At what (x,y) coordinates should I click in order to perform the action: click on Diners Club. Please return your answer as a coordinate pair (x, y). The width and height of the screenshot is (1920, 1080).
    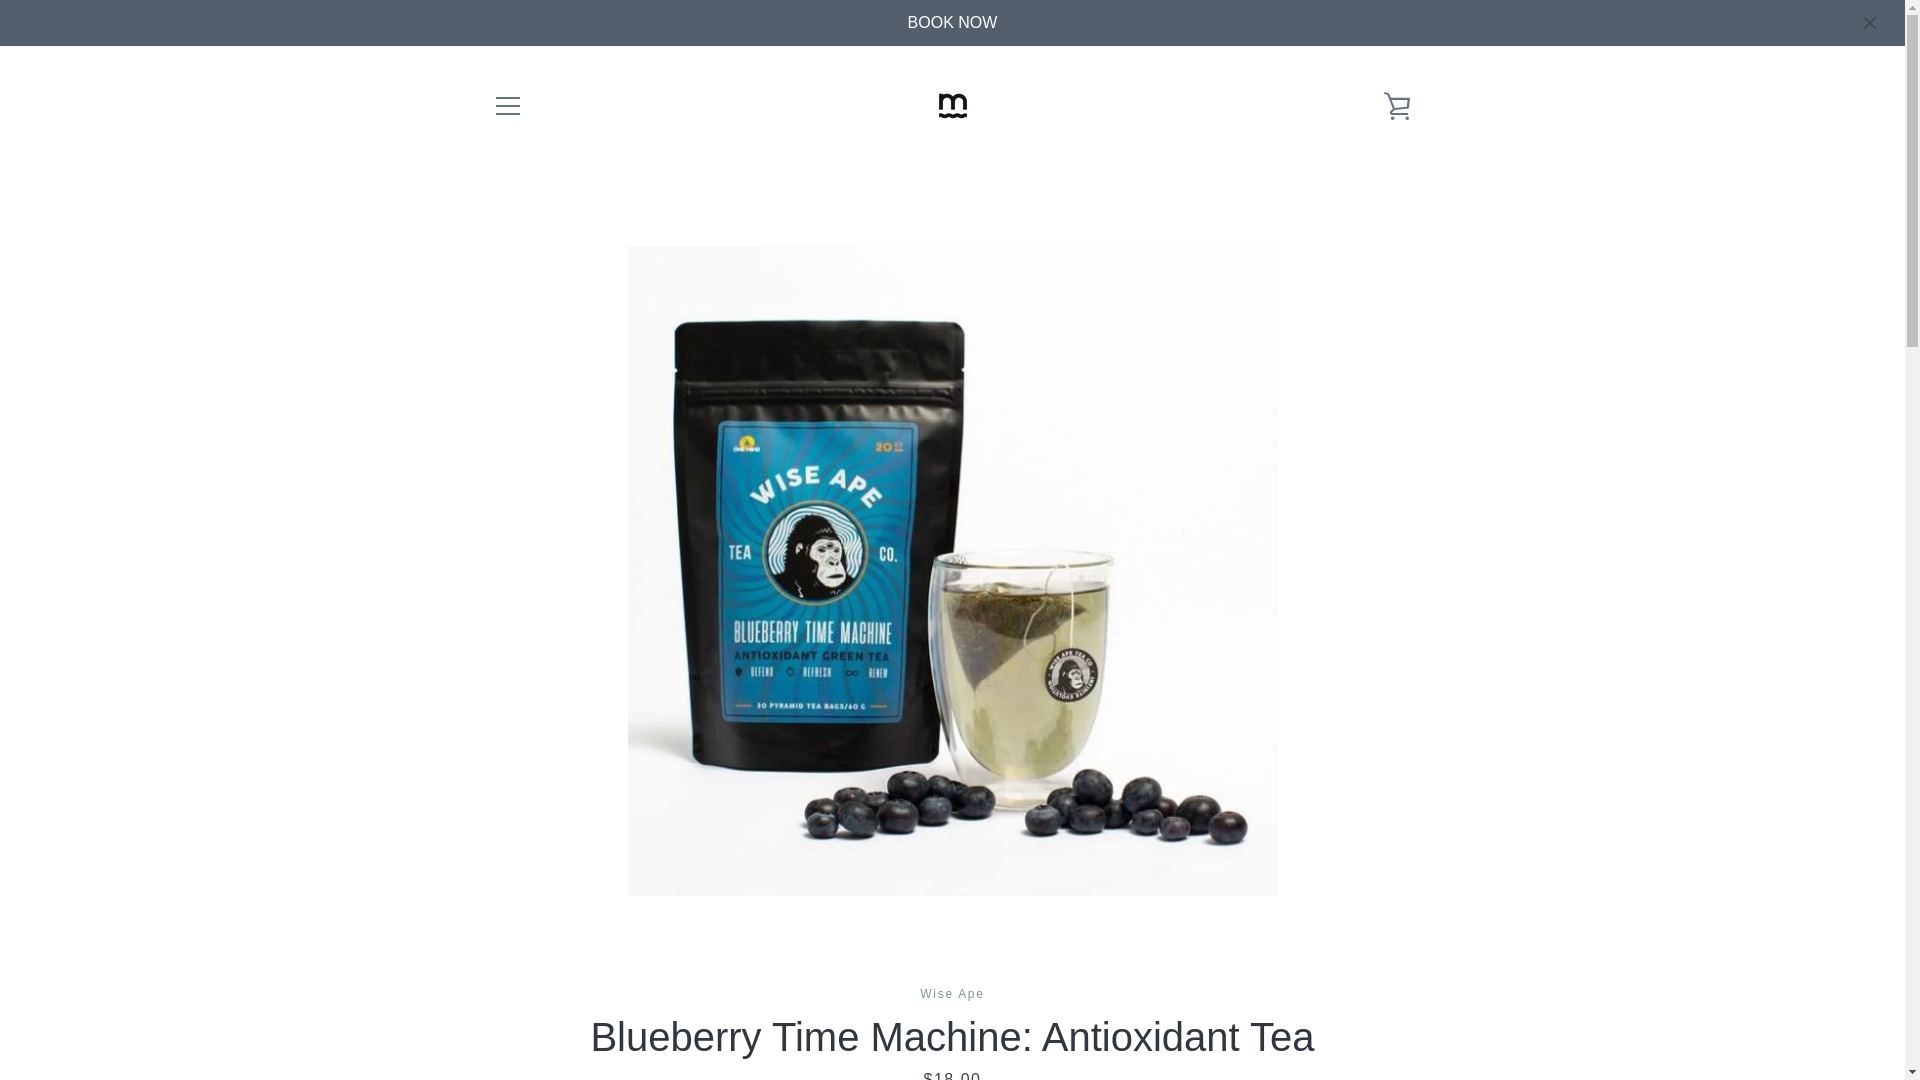
    Looking at the image, I should click on (1257, 995).